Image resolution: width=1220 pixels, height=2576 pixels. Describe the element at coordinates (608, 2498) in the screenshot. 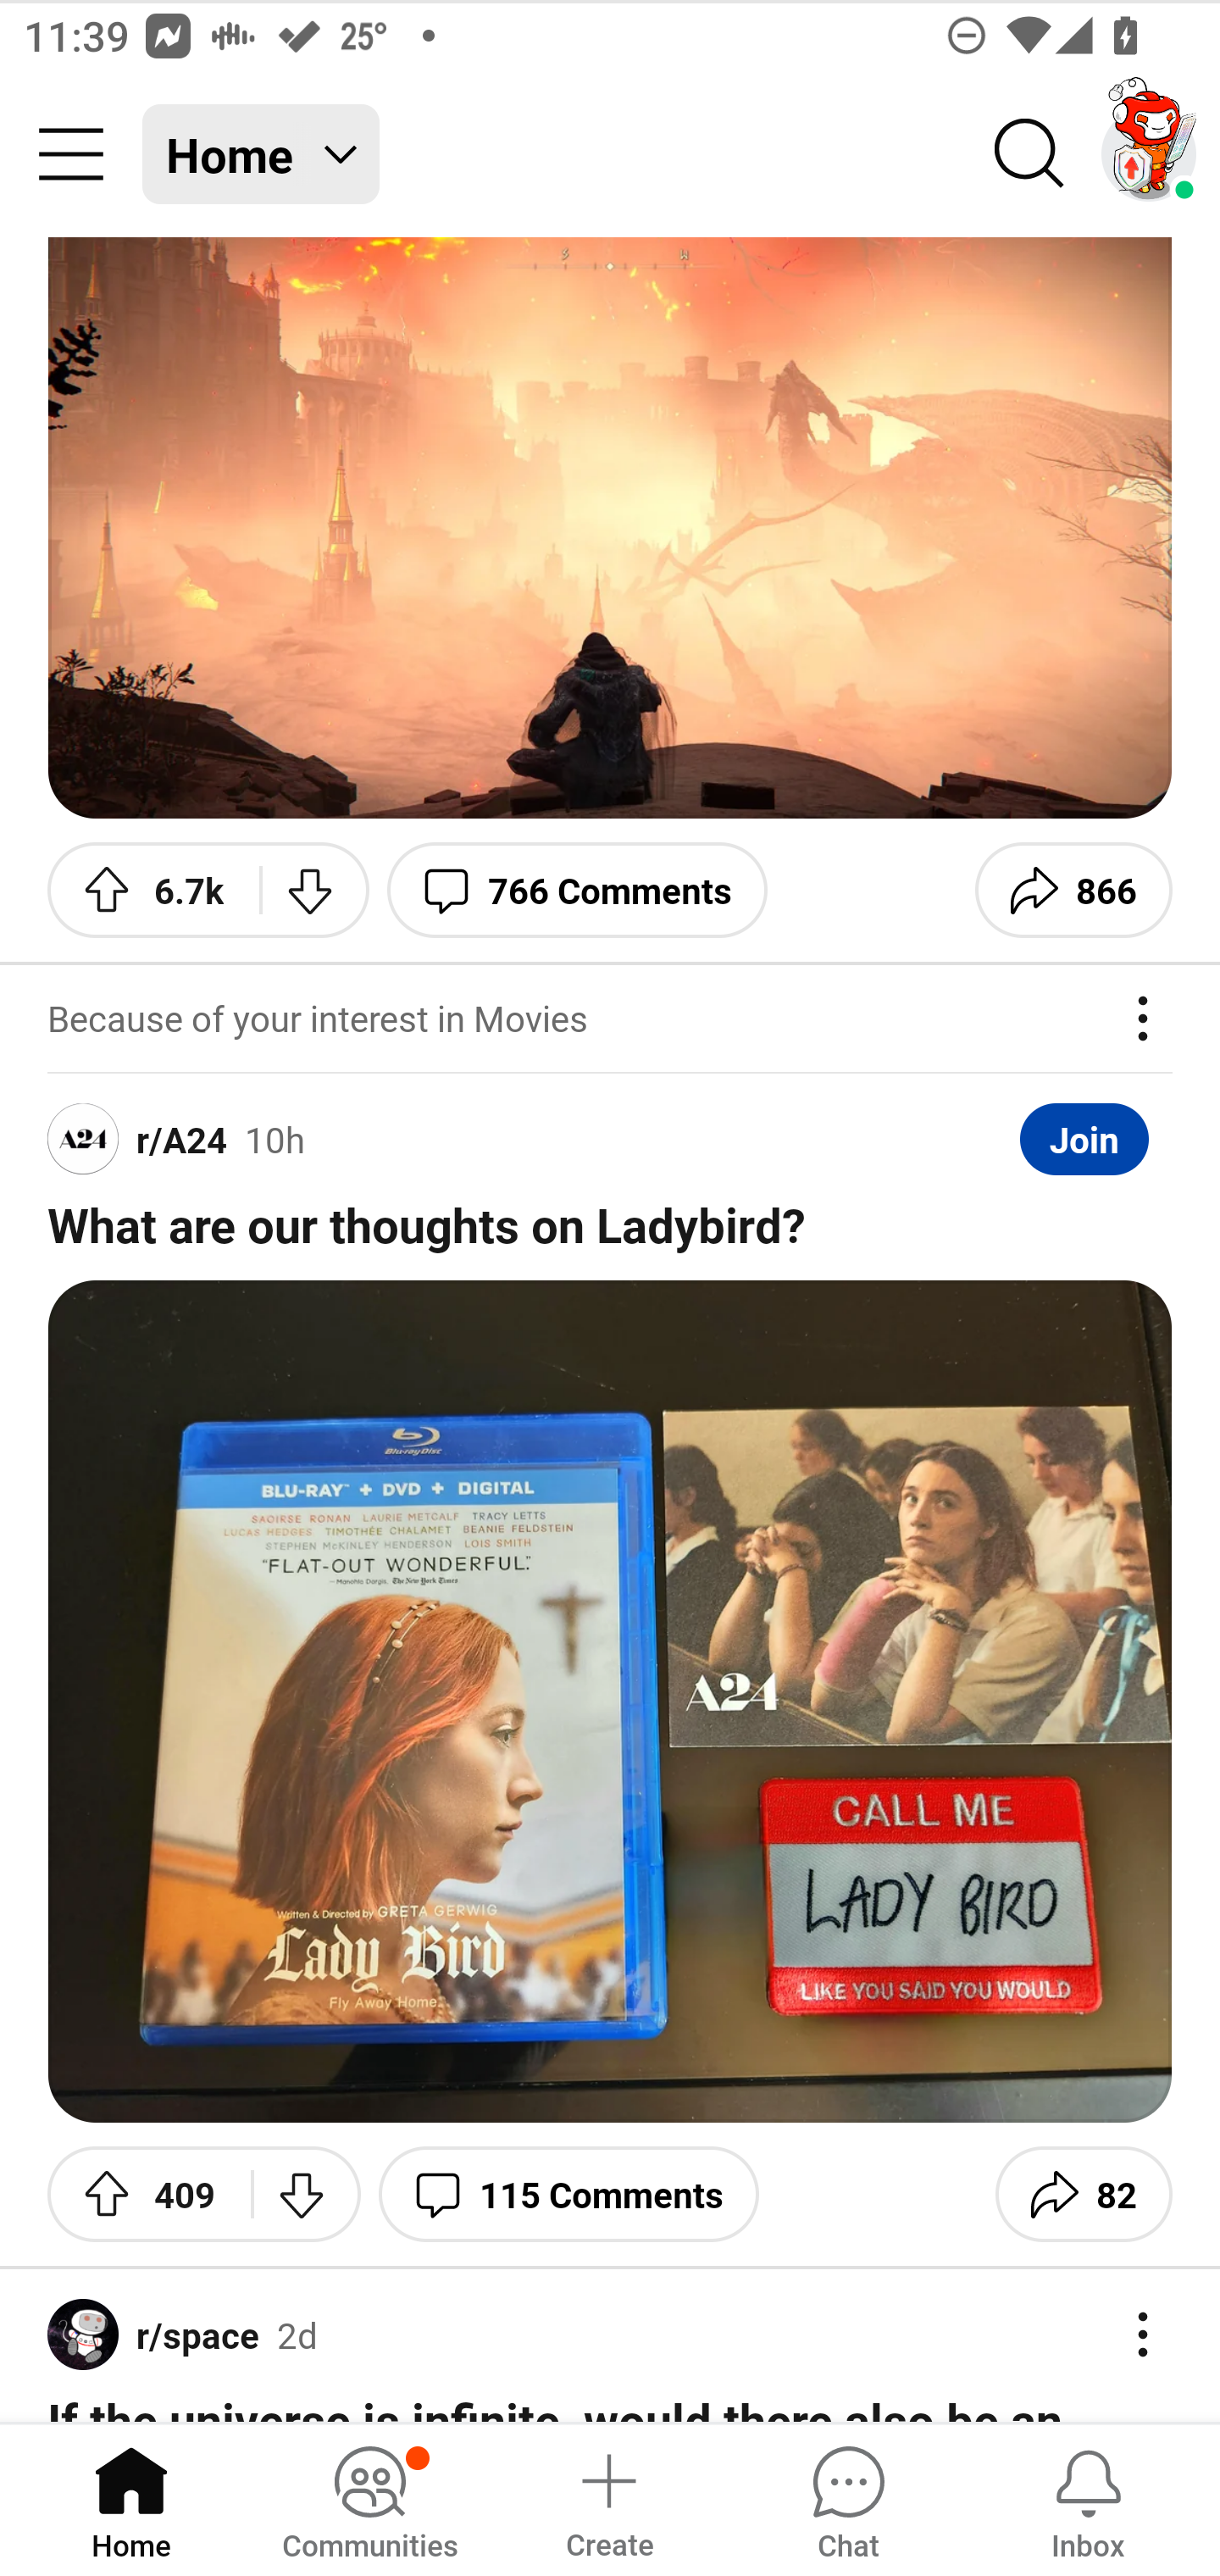

I see `Create a post Create` at that location.